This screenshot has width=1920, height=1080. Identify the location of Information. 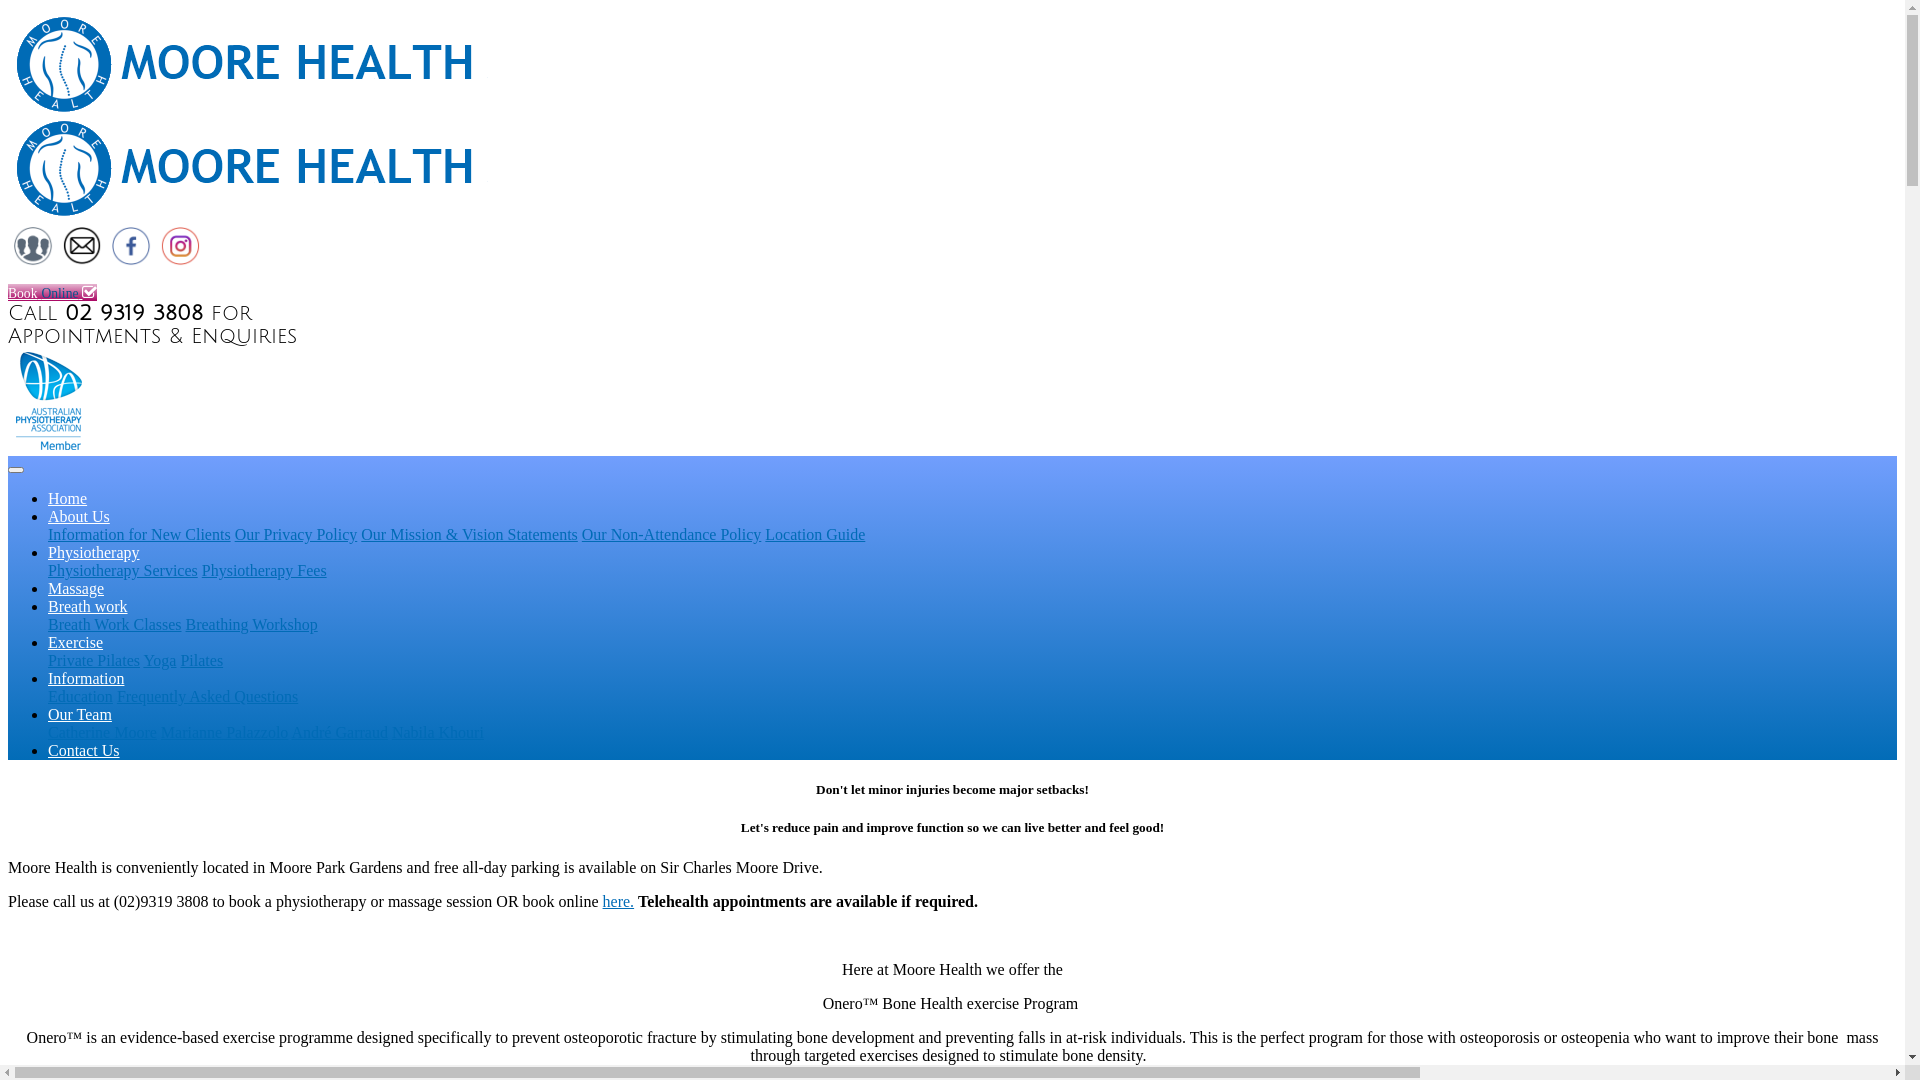
(86, 678).